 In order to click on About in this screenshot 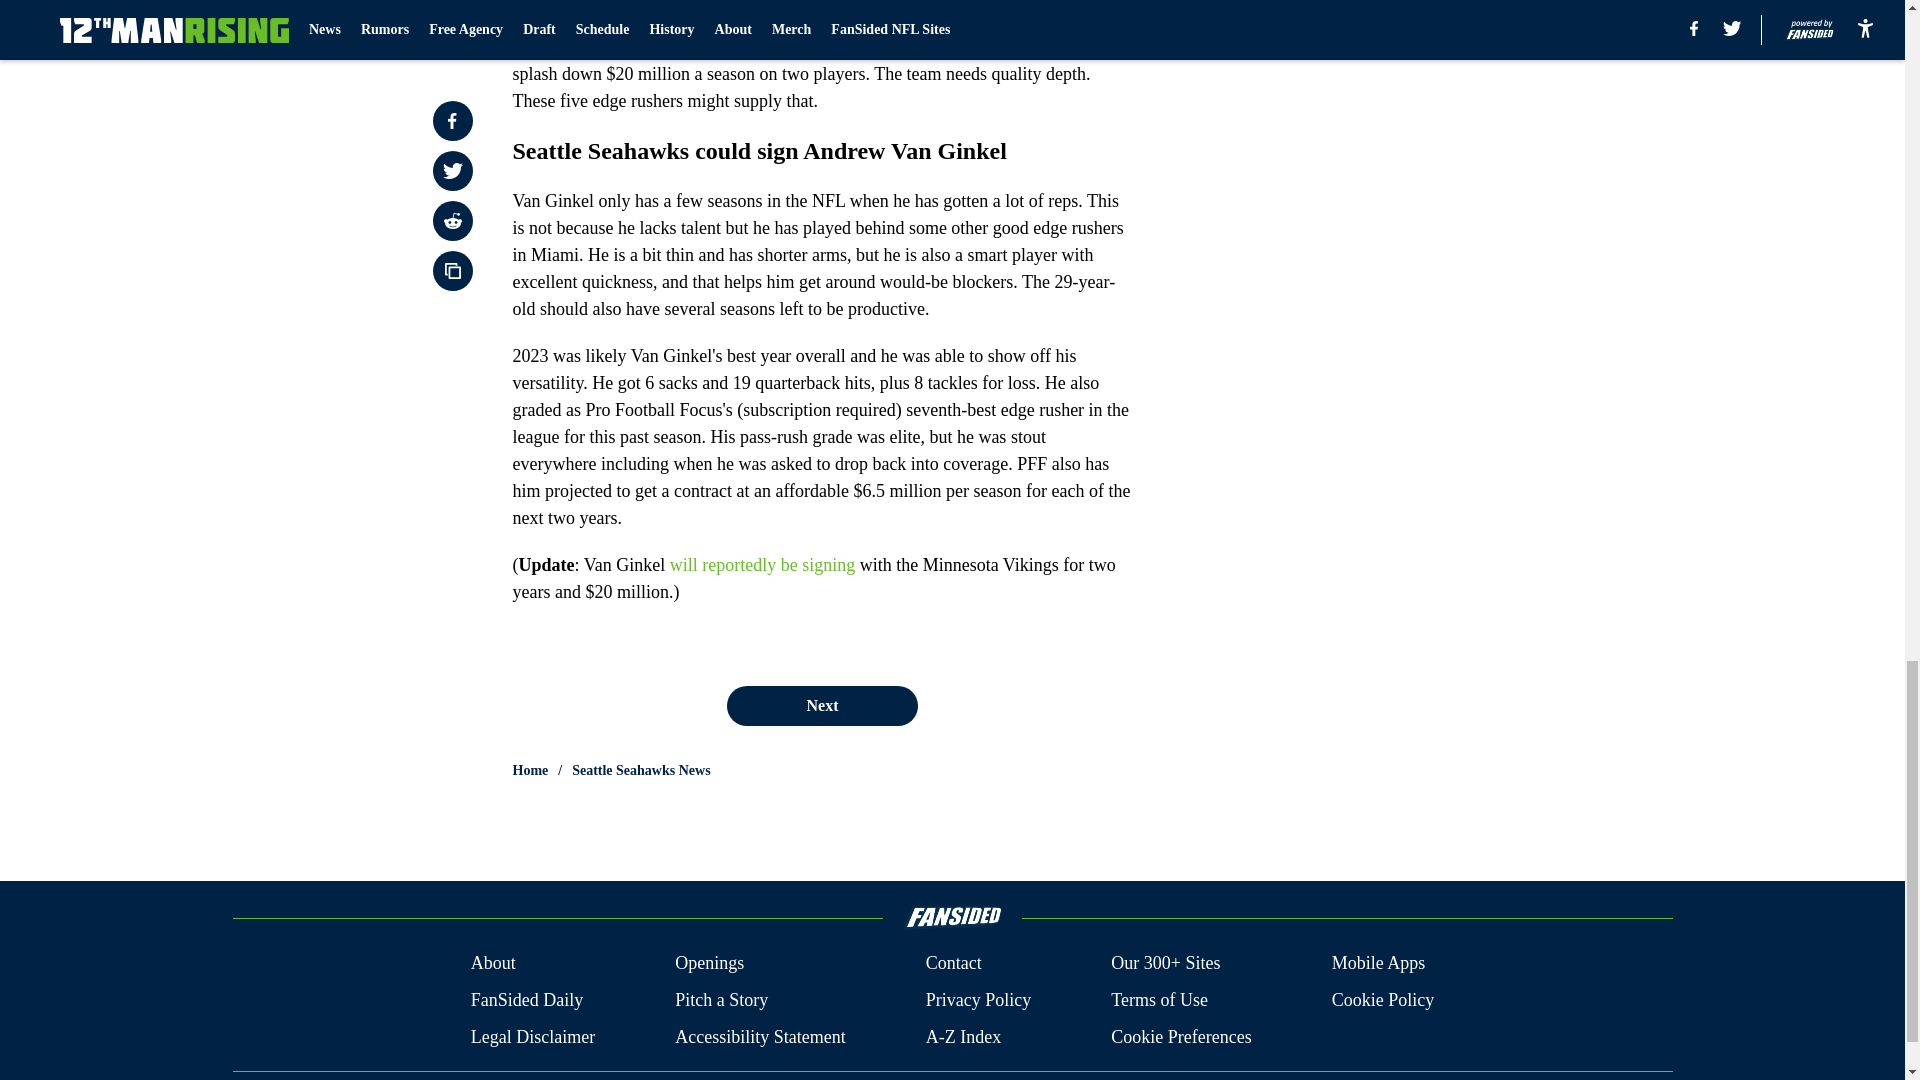, I will do `click(493, 964)`.